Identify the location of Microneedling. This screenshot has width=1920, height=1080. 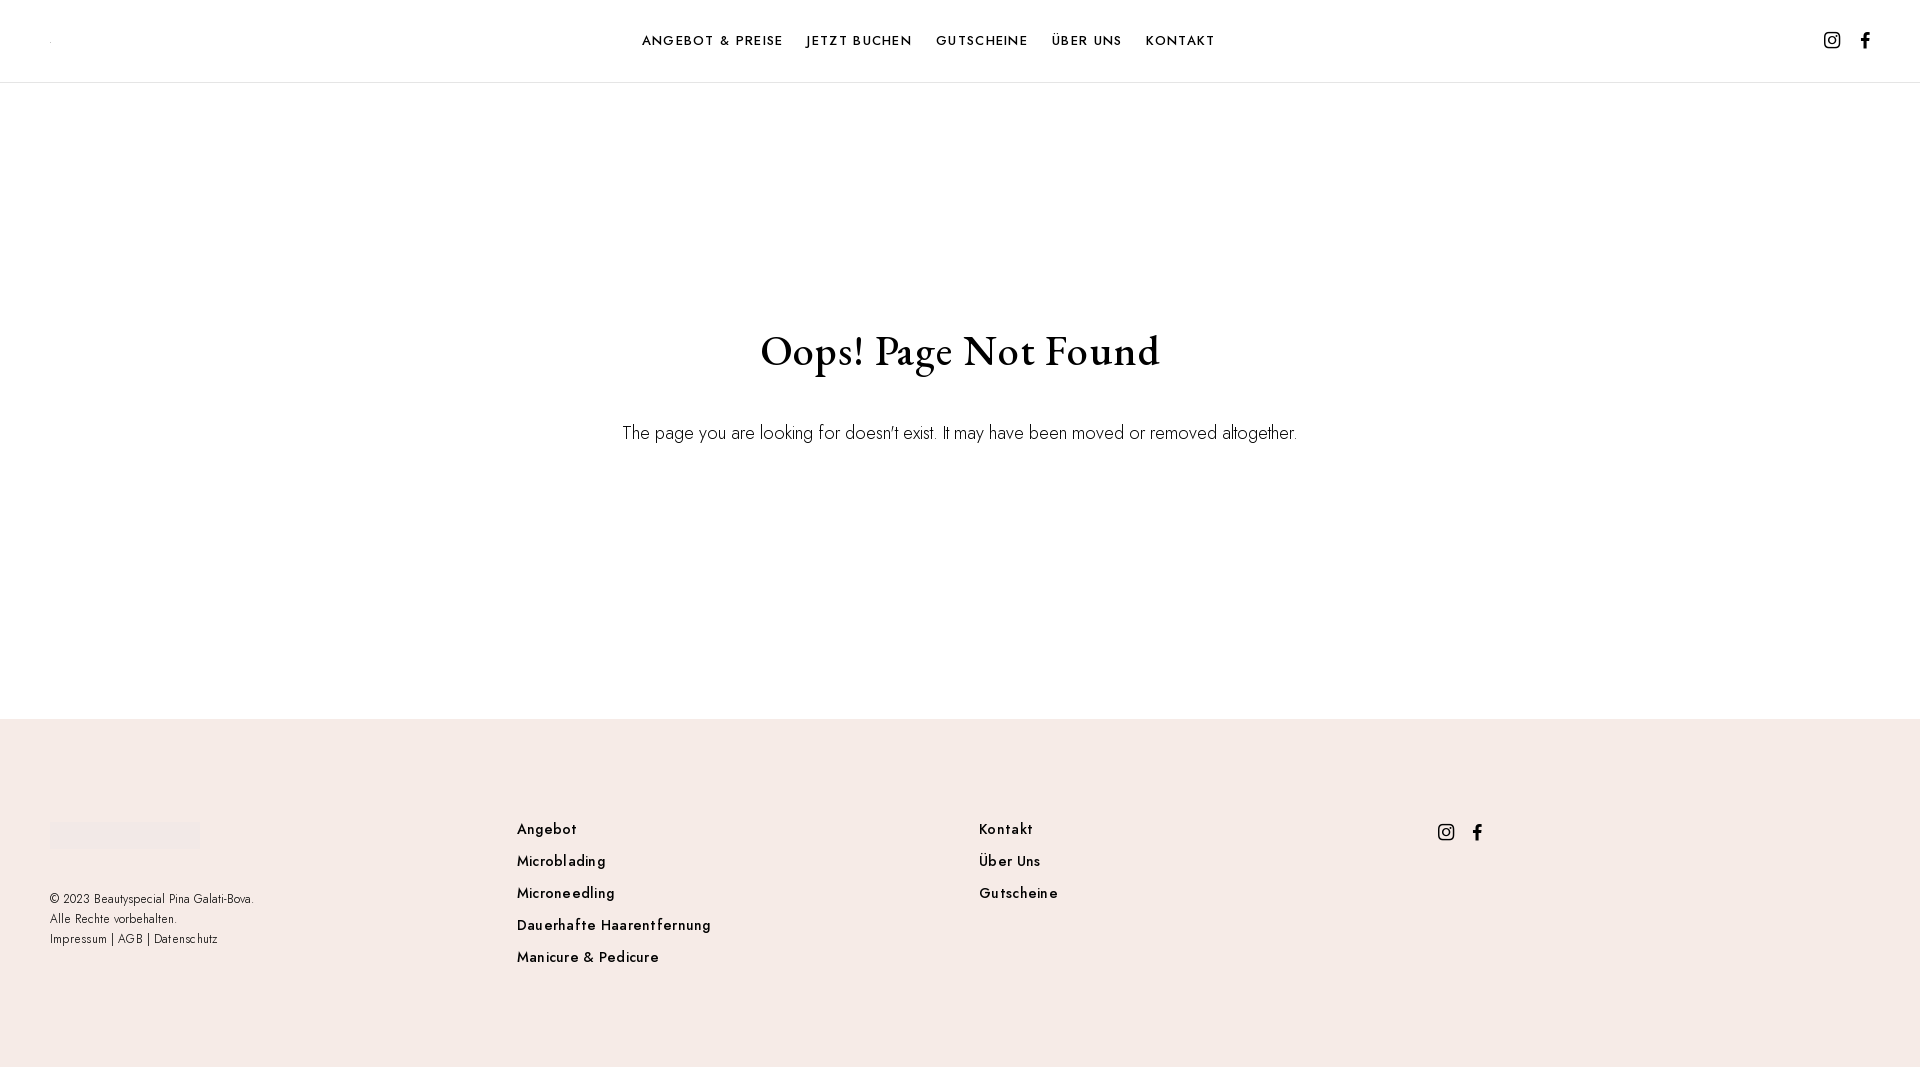
(738, 892).